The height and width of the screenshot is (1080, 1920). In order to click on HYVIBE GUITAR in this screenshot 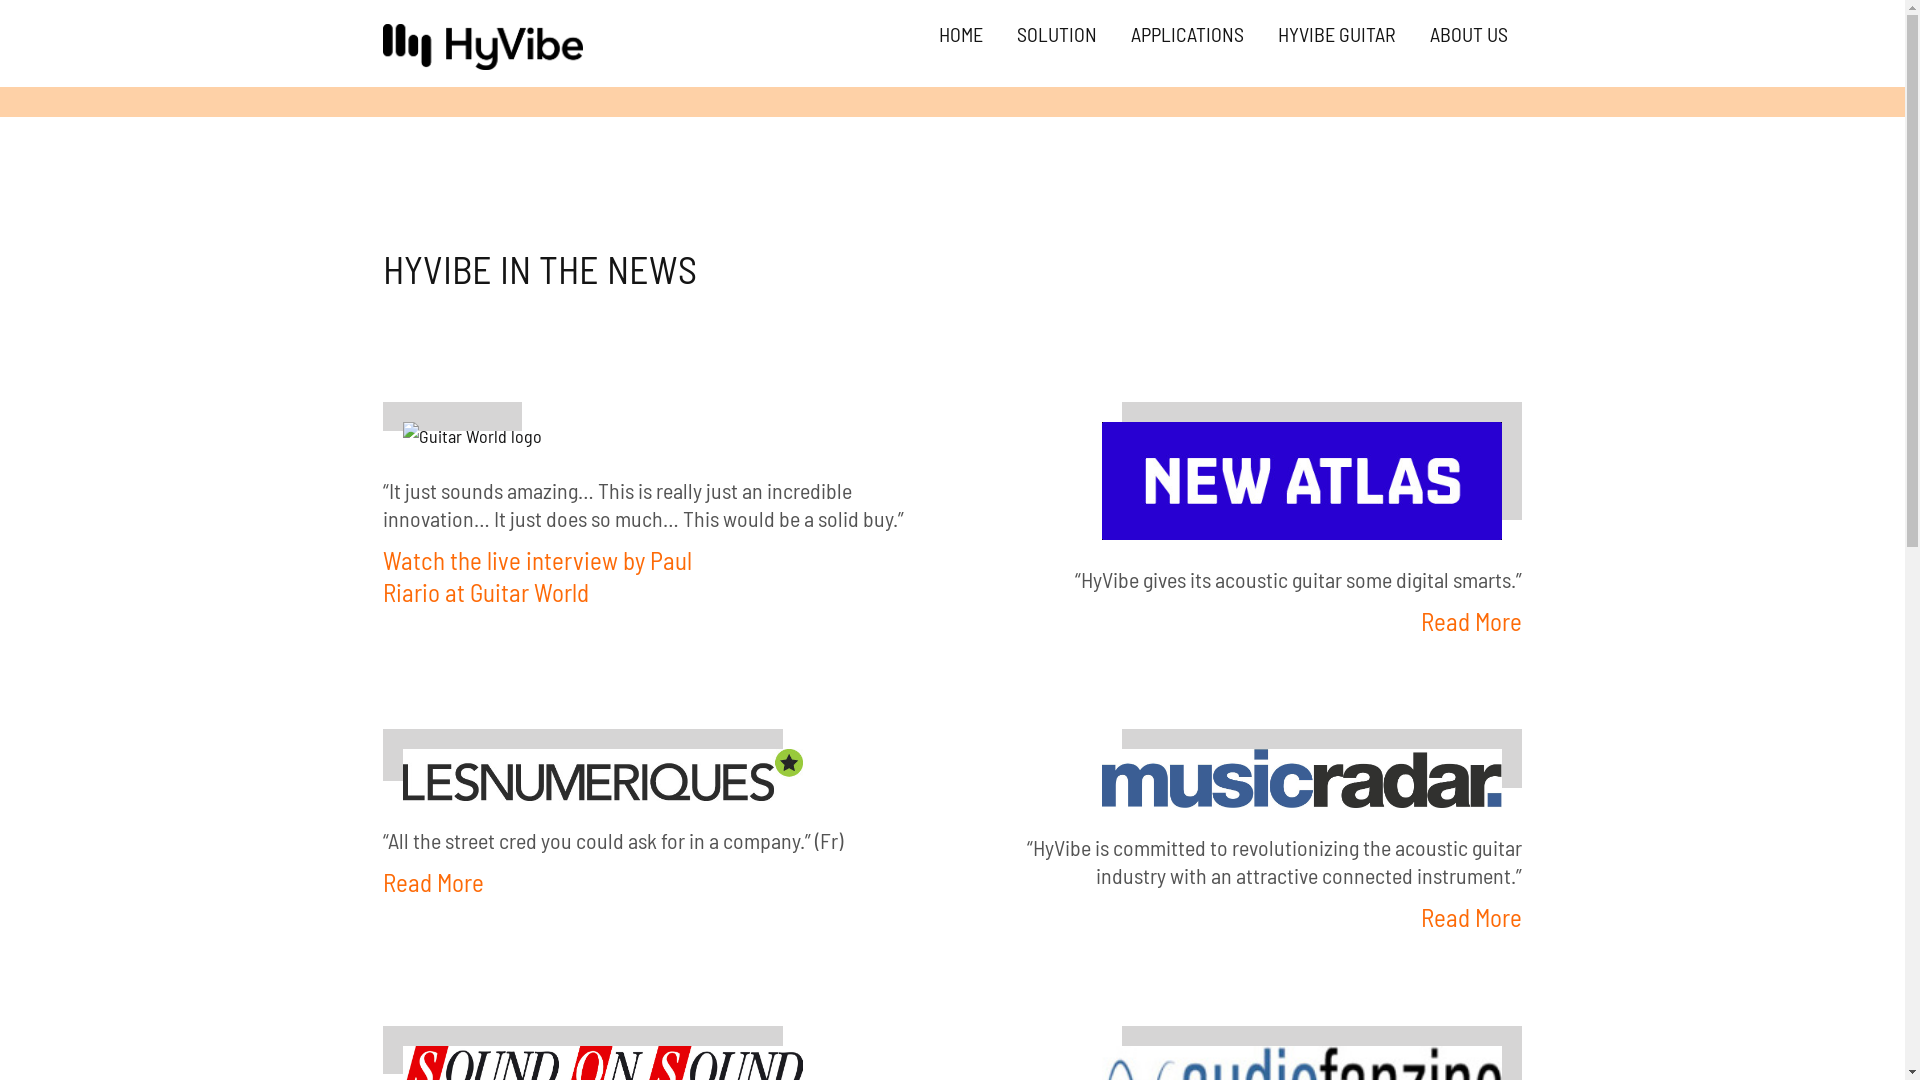, I will do `click(1336, 34)`.